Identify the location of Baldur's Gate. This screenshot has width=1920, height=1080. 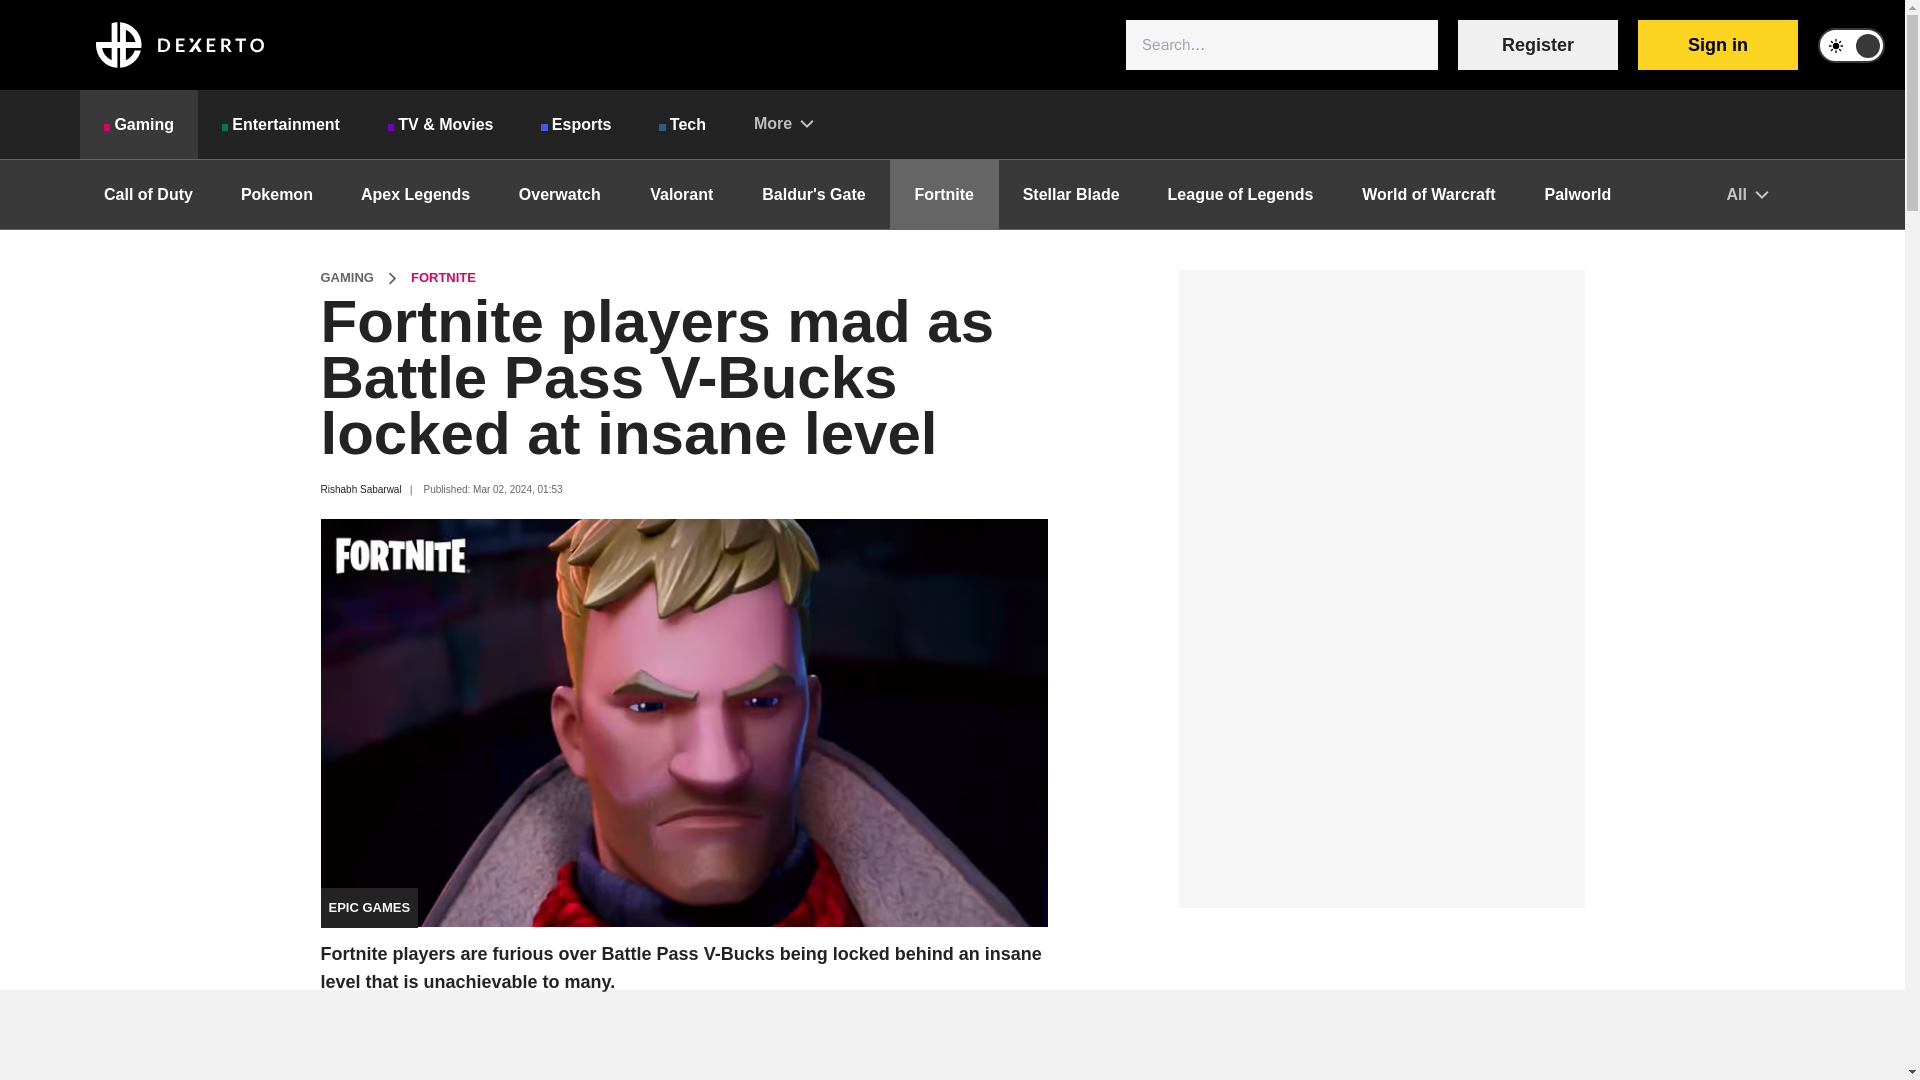
(812, 194).